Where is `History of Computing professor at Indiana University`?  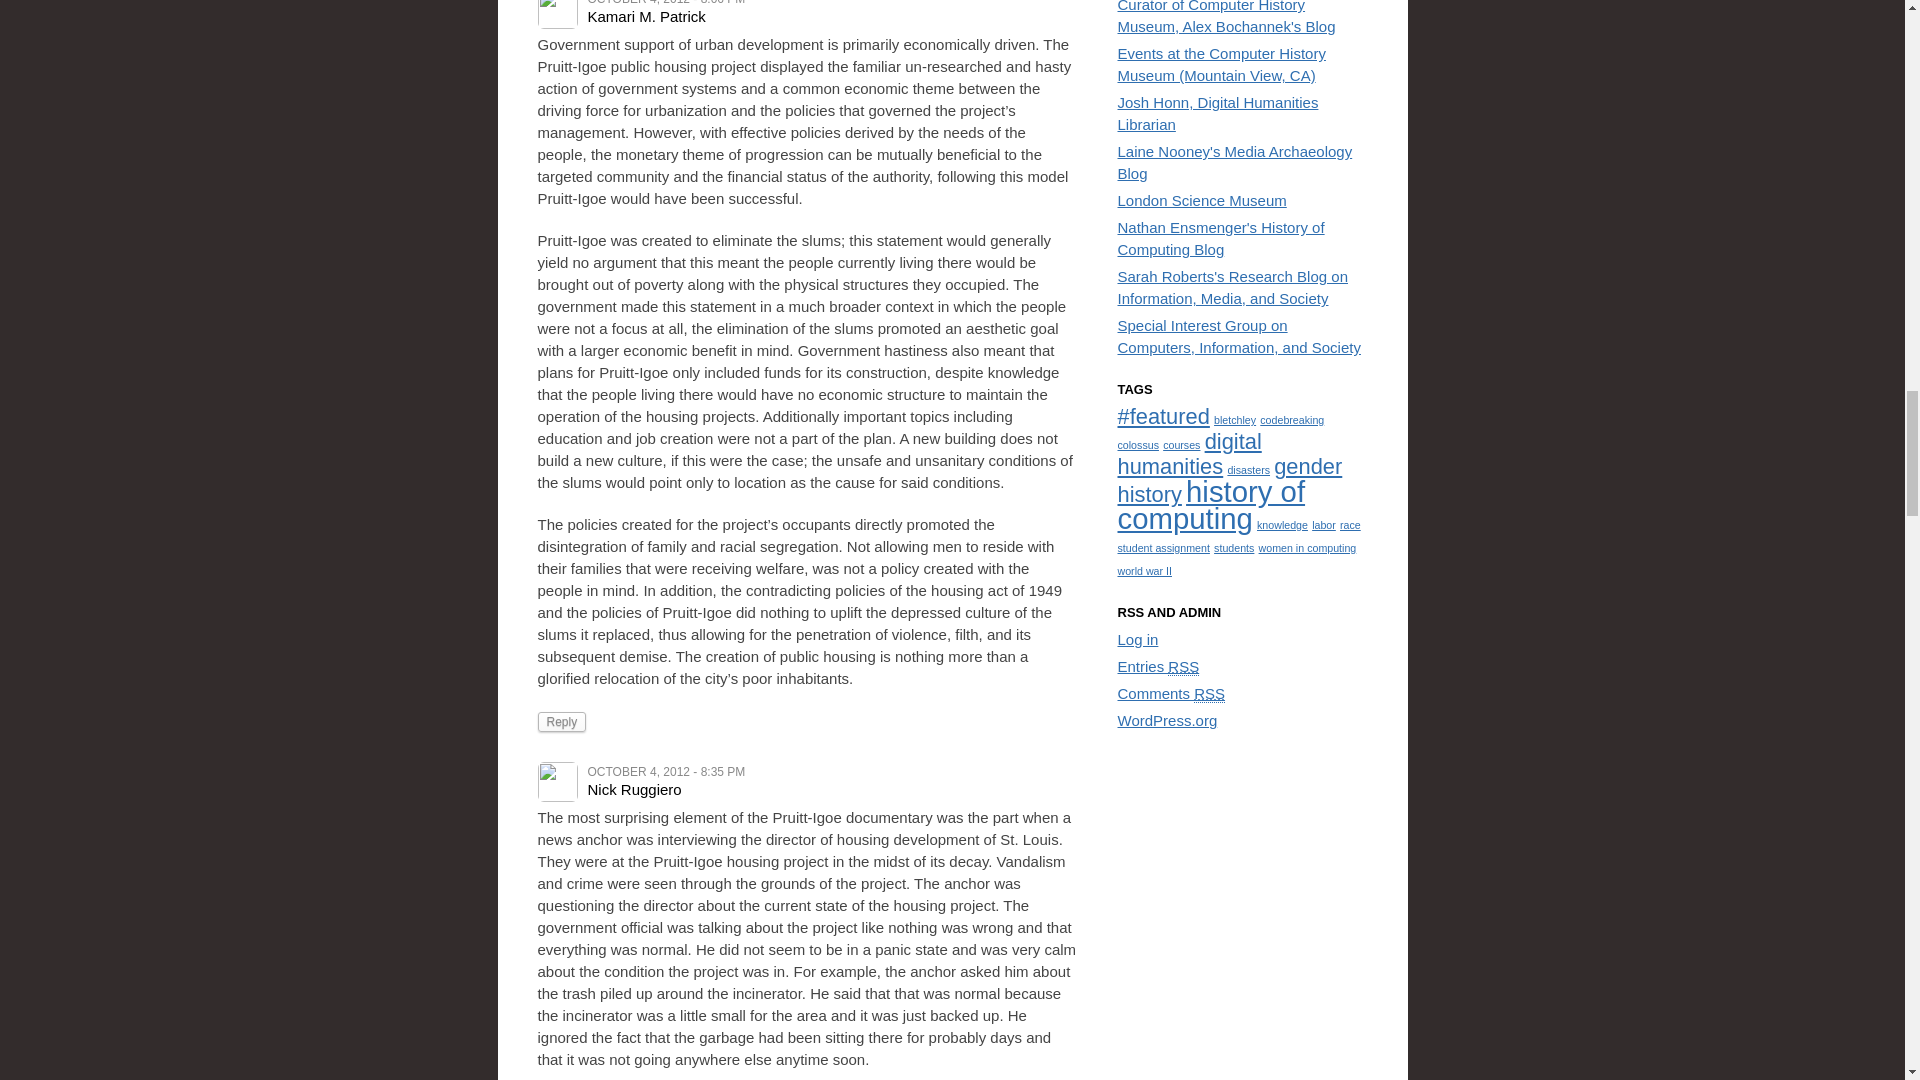 History of Computing professor at Indiana University is located at coordinates (1220, 238).